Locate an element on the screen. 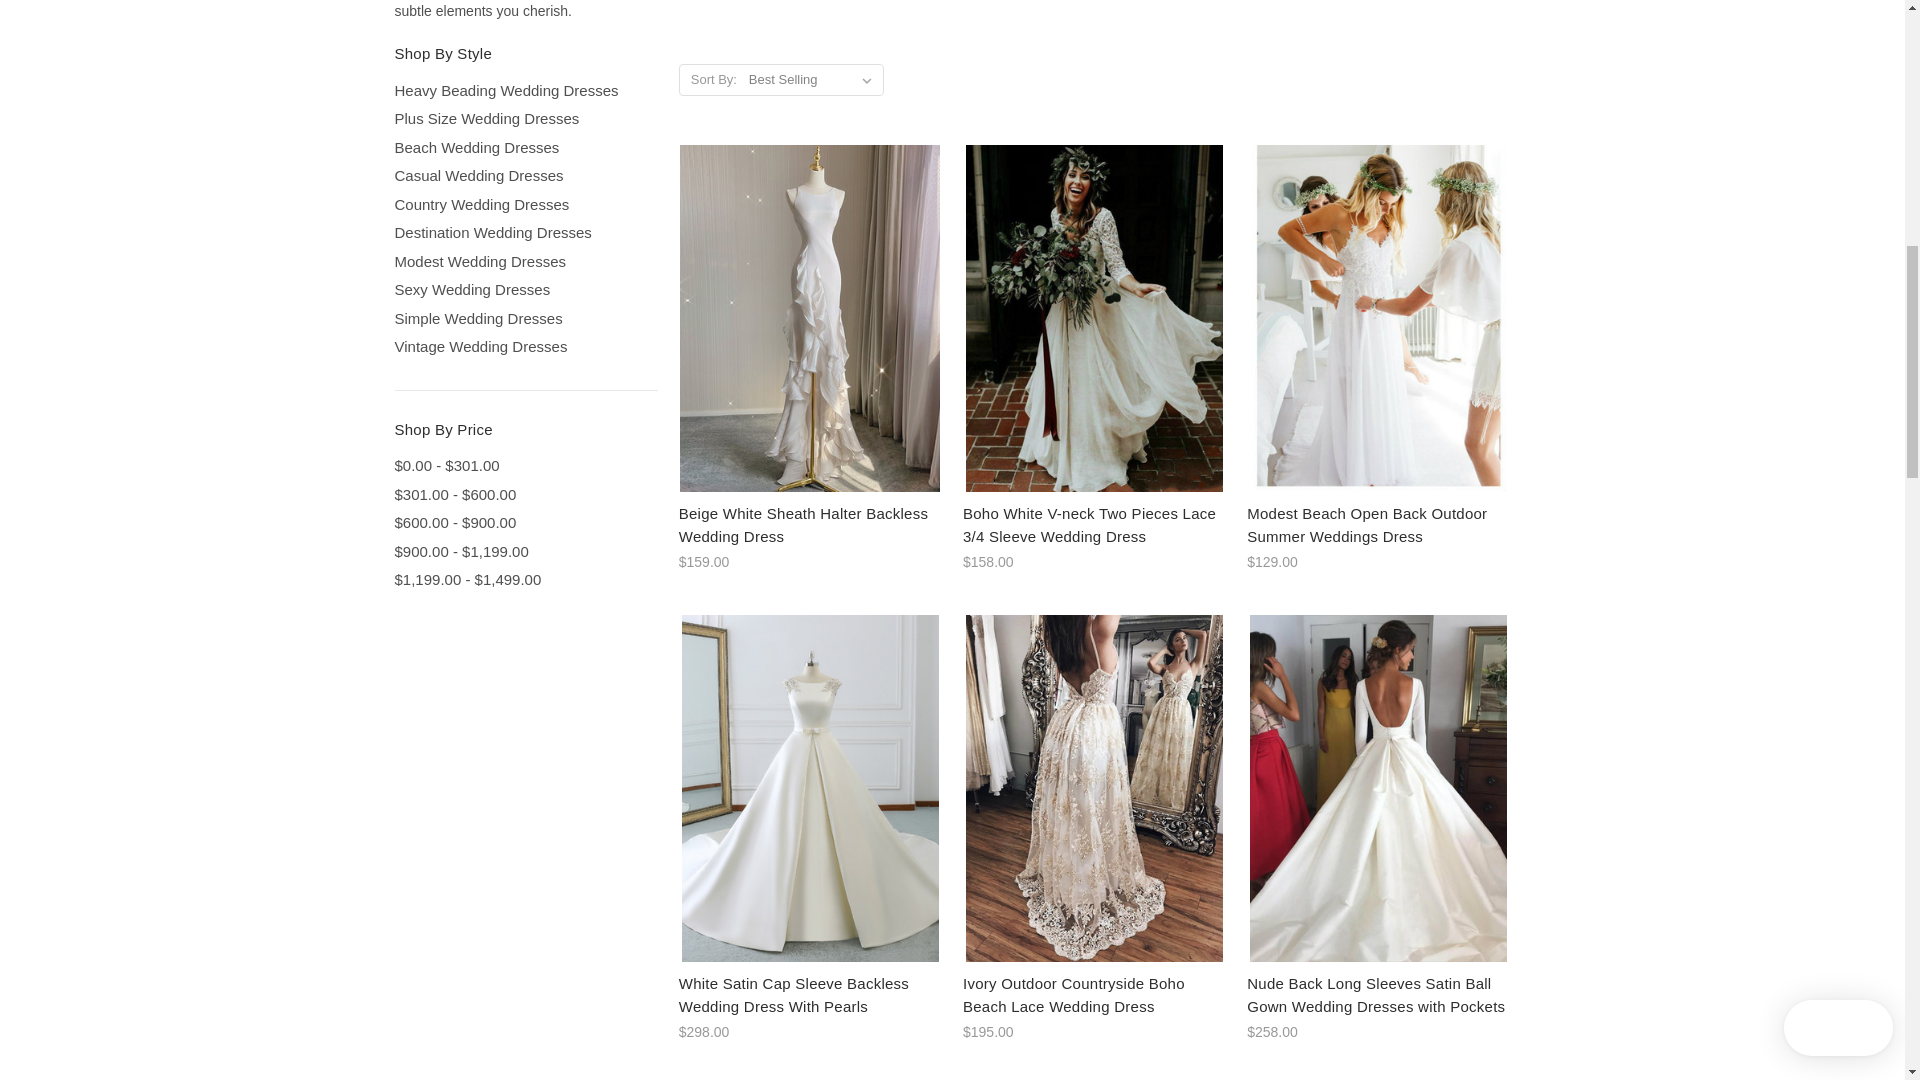 This screenshot has width=1920, height=1080. Vintage Wedding Dresses is located at coordinates (524, 346).